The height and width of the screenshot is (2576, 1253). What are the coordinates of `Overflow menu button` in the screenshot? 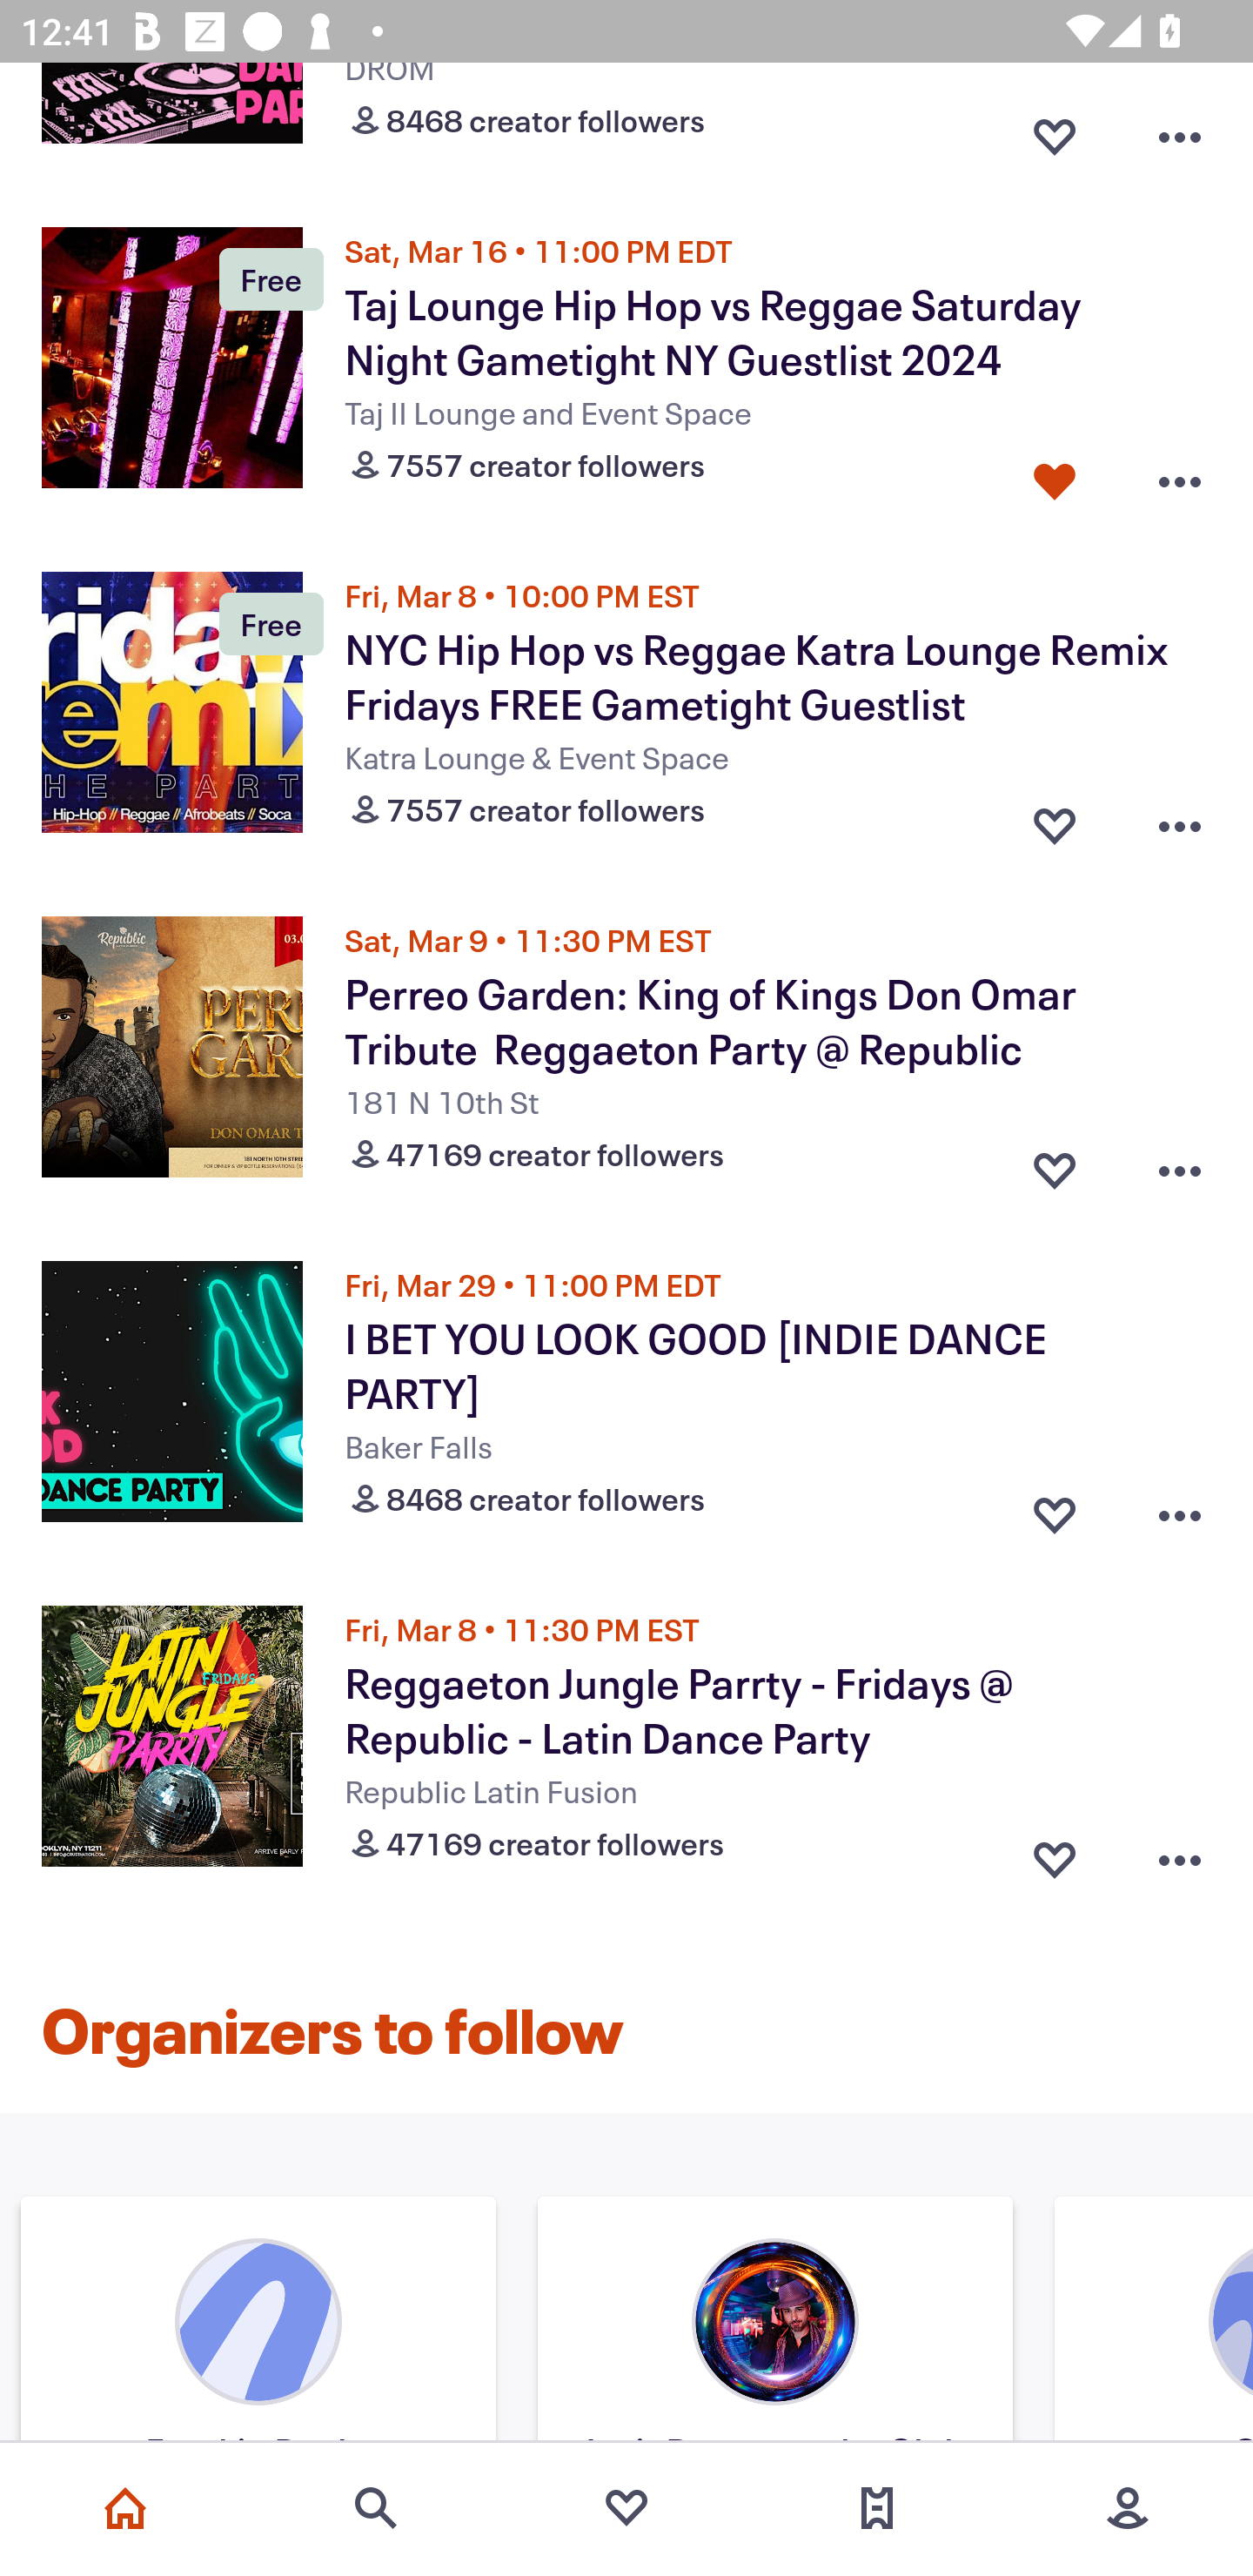 It's located at (1180, 1507).